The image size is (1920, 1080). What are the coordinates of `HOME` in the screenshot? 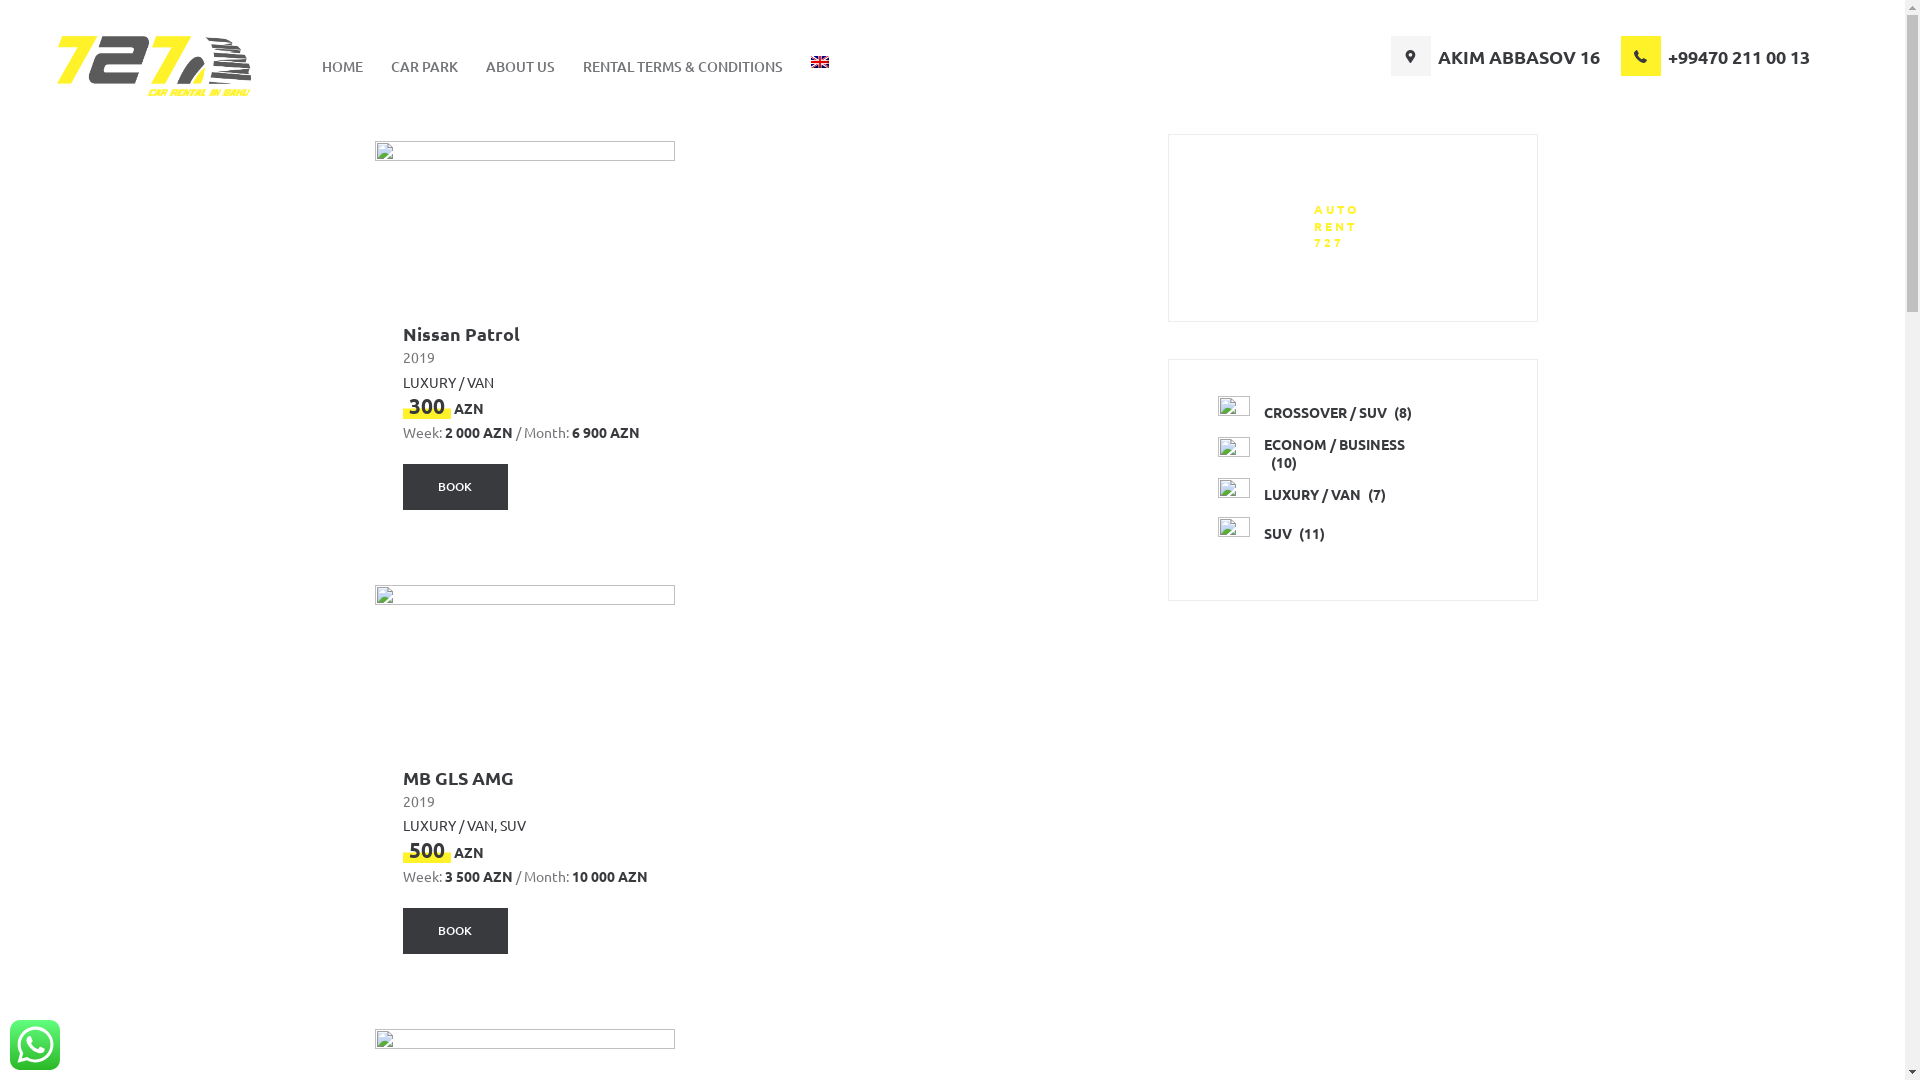 It's located at (342, 66).